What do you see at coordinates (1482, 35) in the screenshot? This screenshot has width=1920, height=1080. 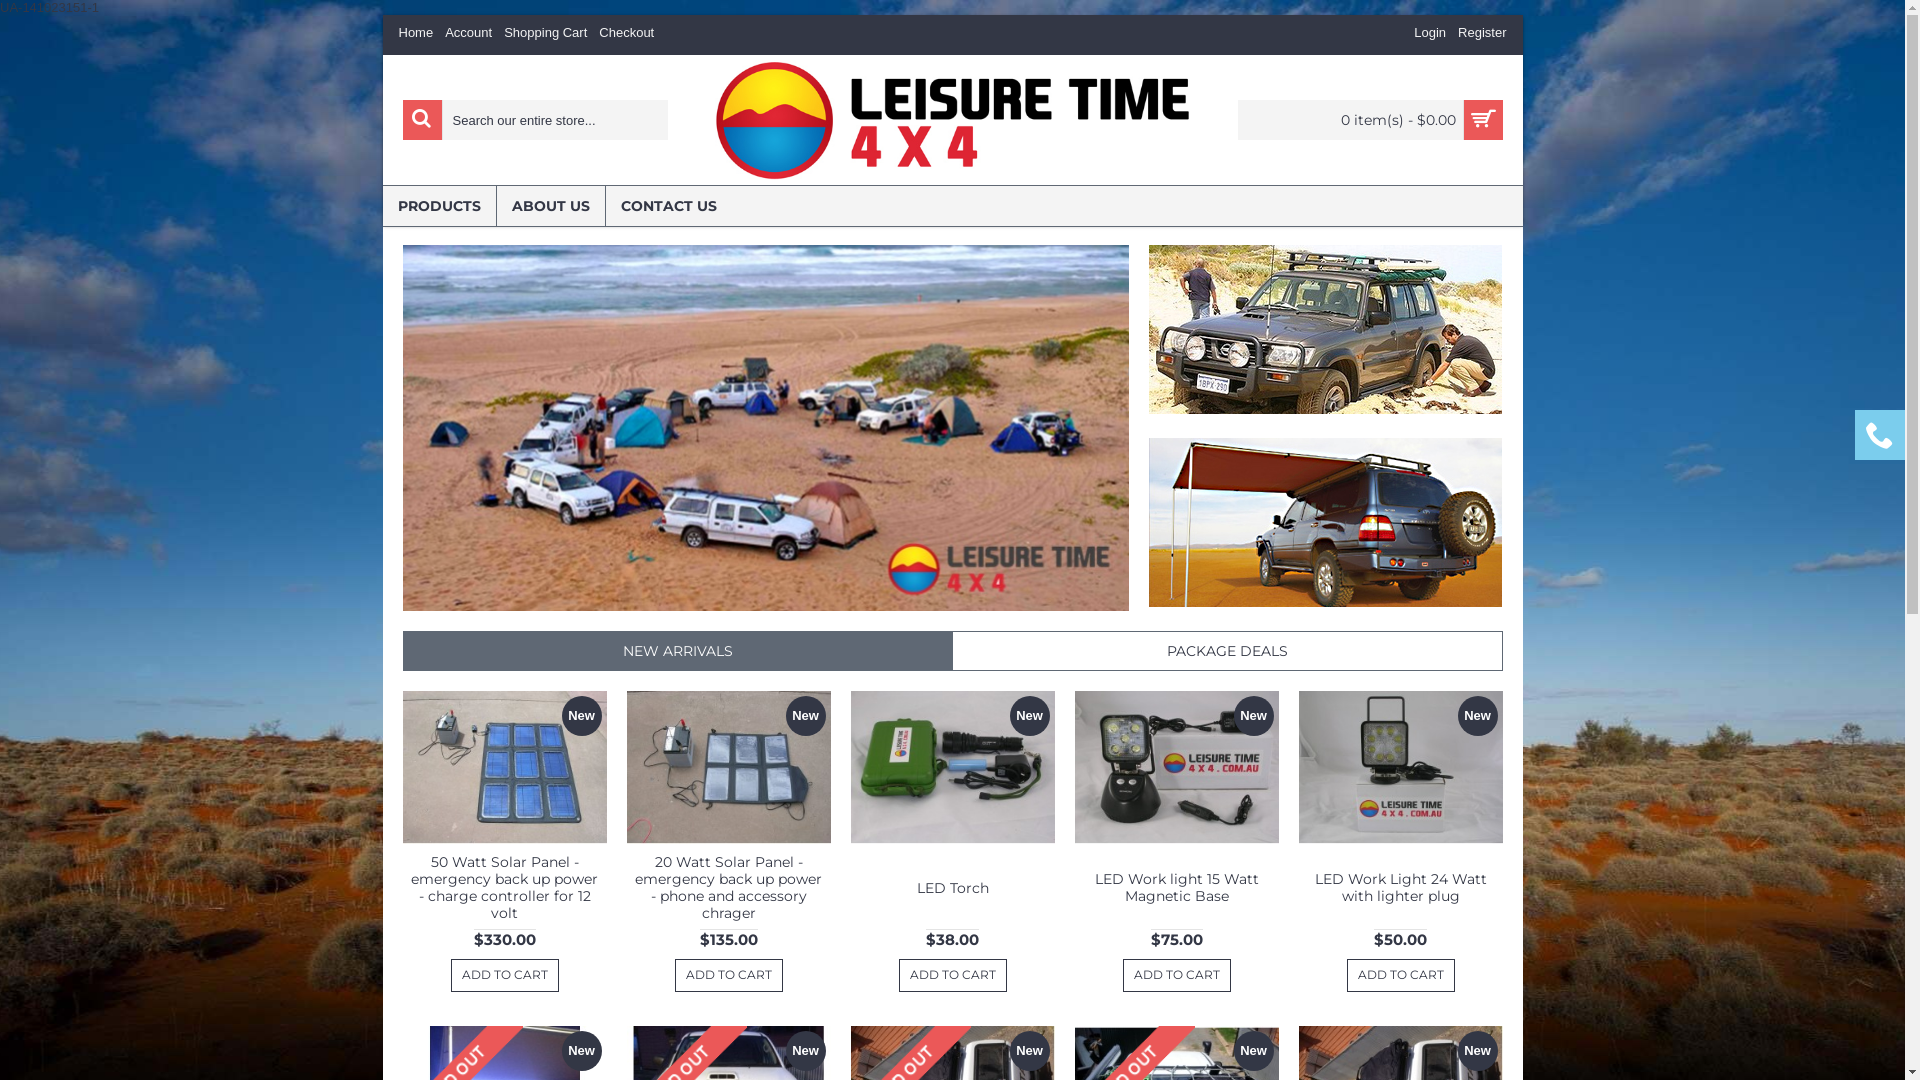 I see `Register` at bounding box center [1482, 35].